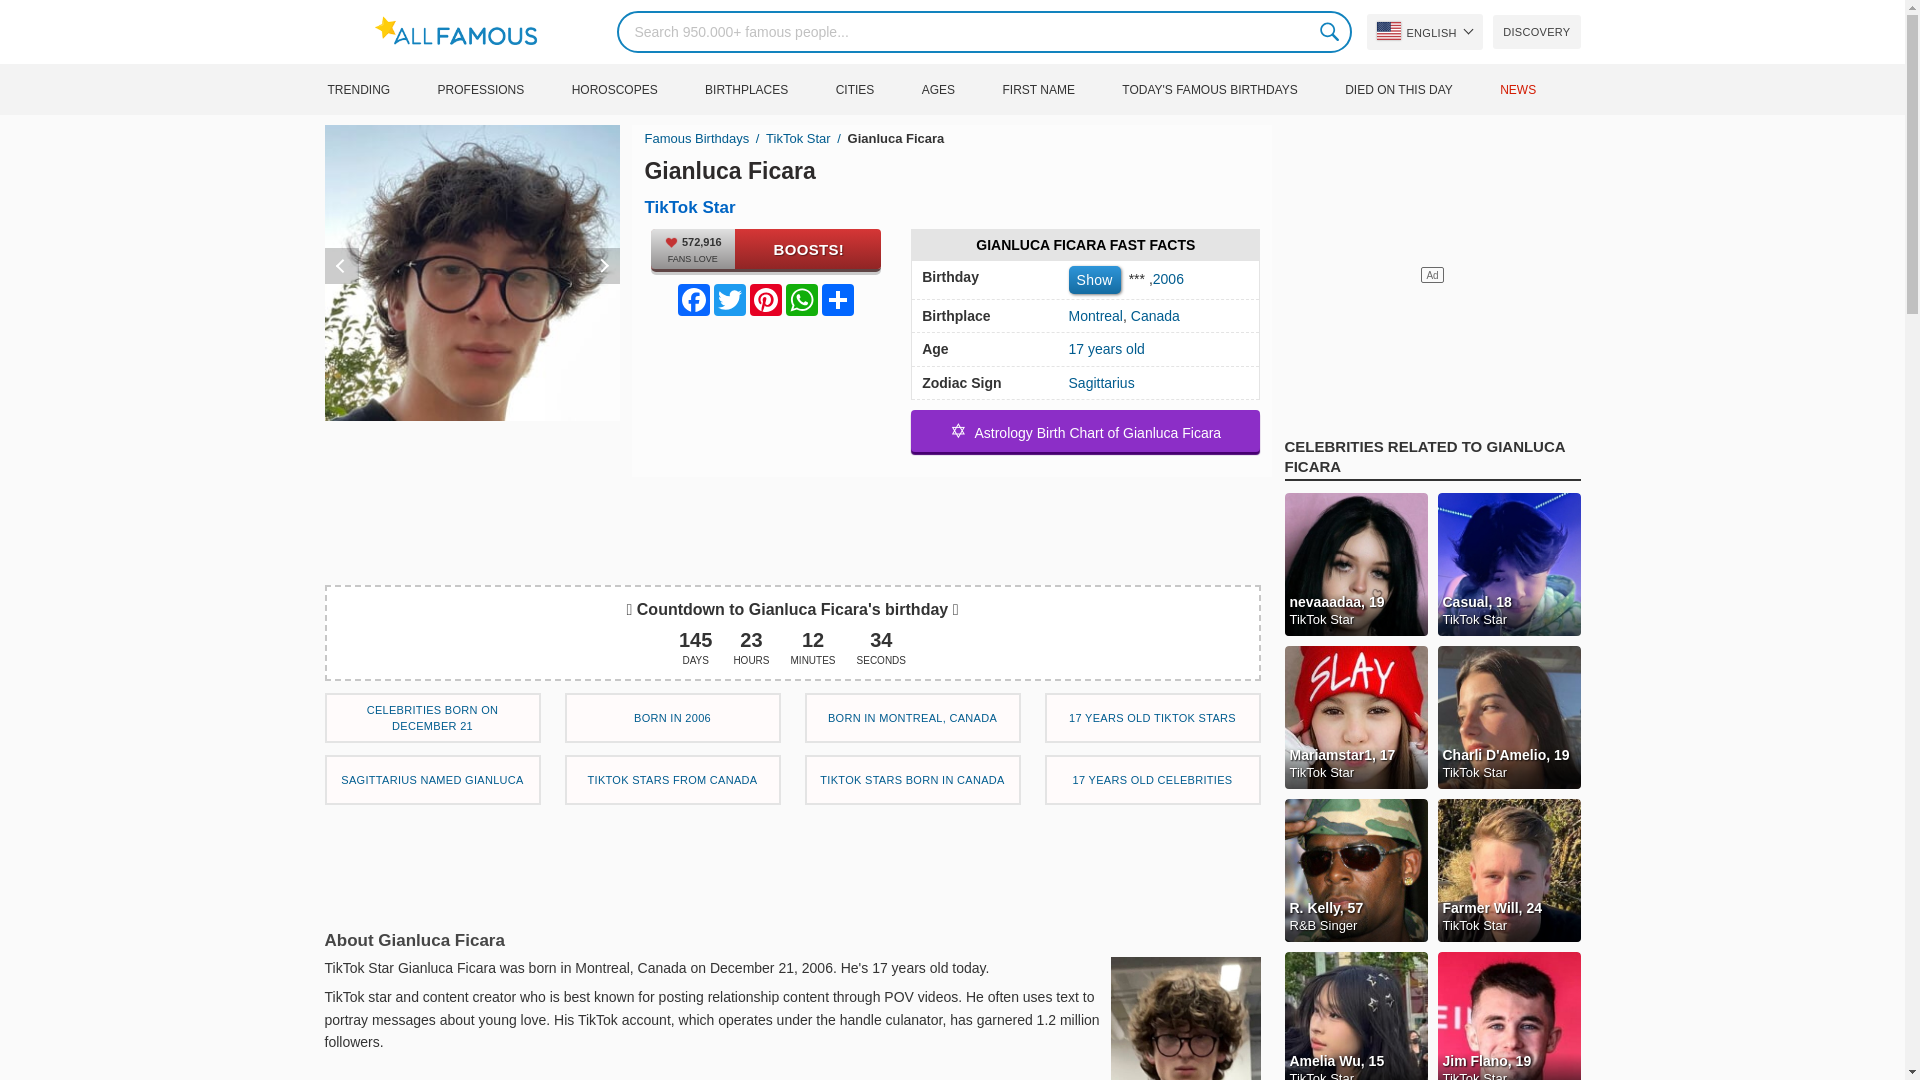 This screenshot has width=1920, height=1080. I want to click on TRENDING, so click(378, 89).